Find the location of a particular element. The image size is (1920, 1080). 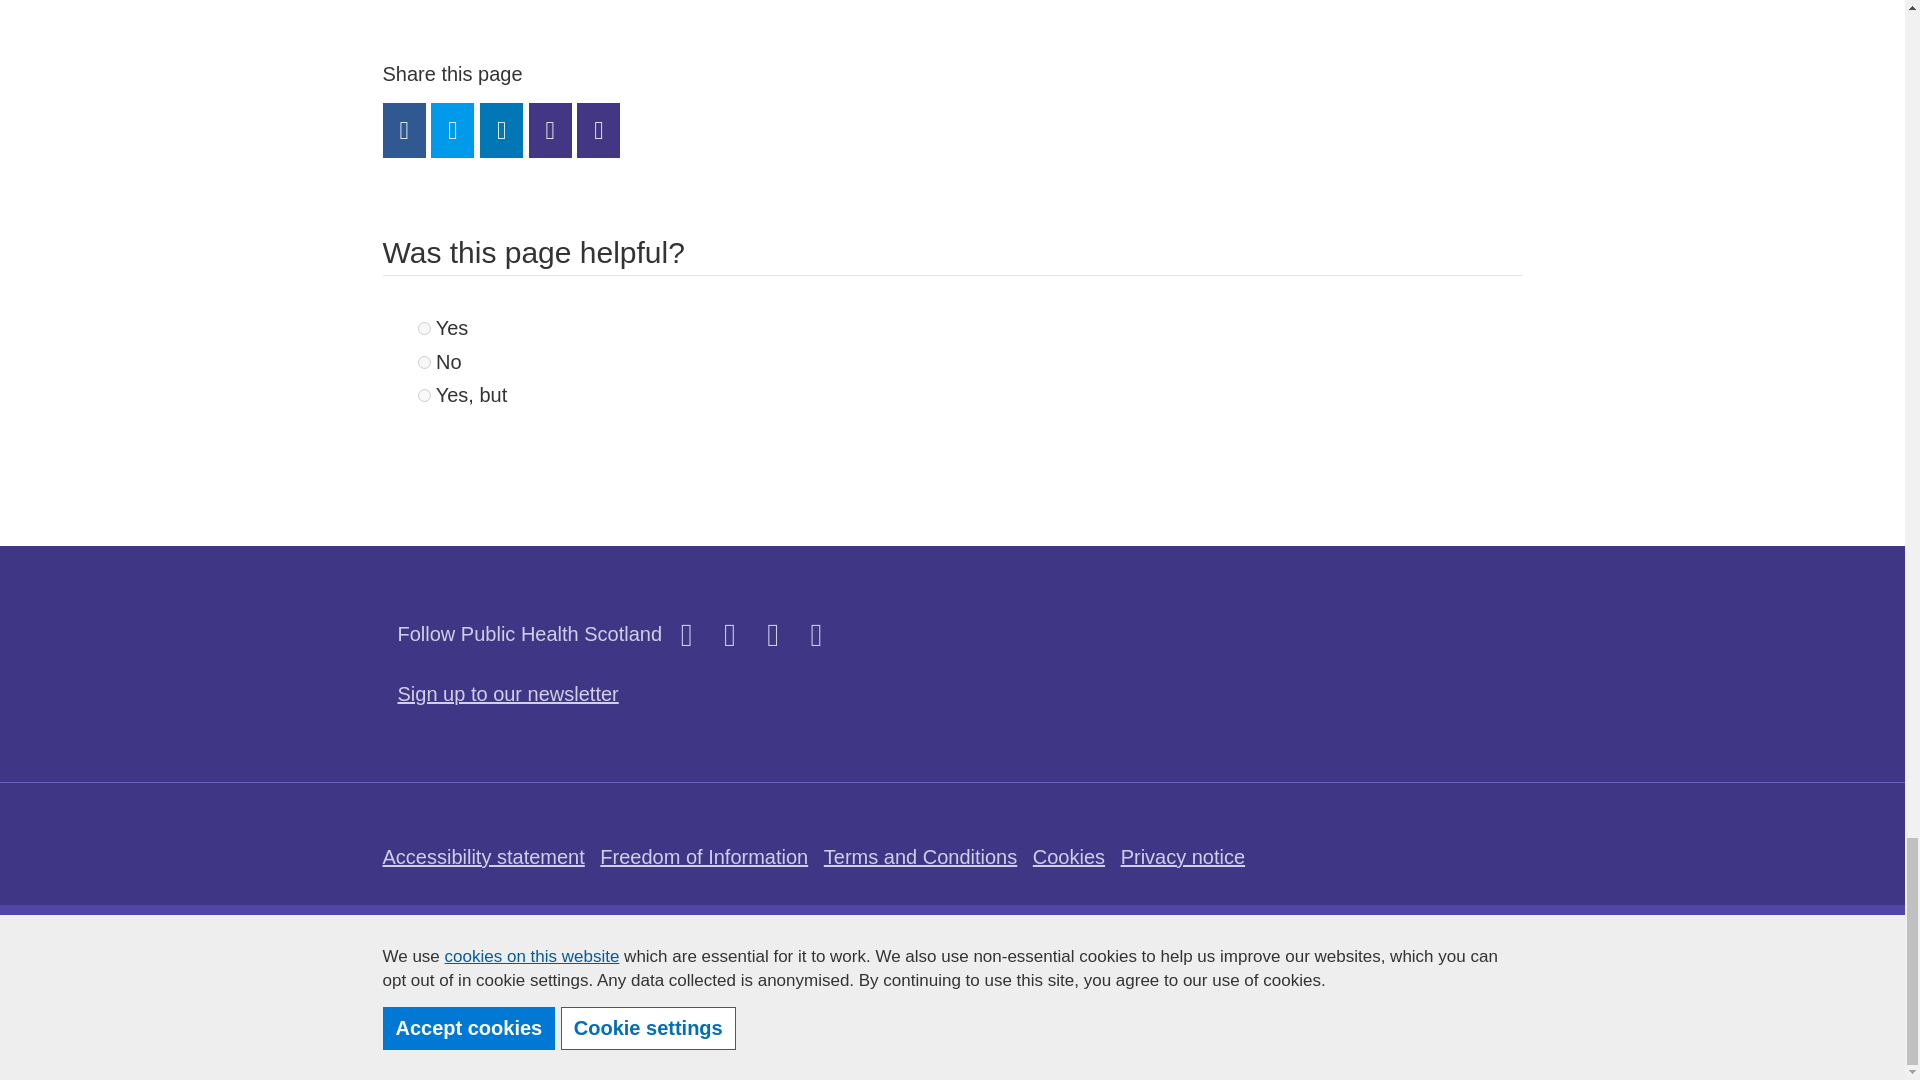

Yes, but is located at coordinates (424, 394).